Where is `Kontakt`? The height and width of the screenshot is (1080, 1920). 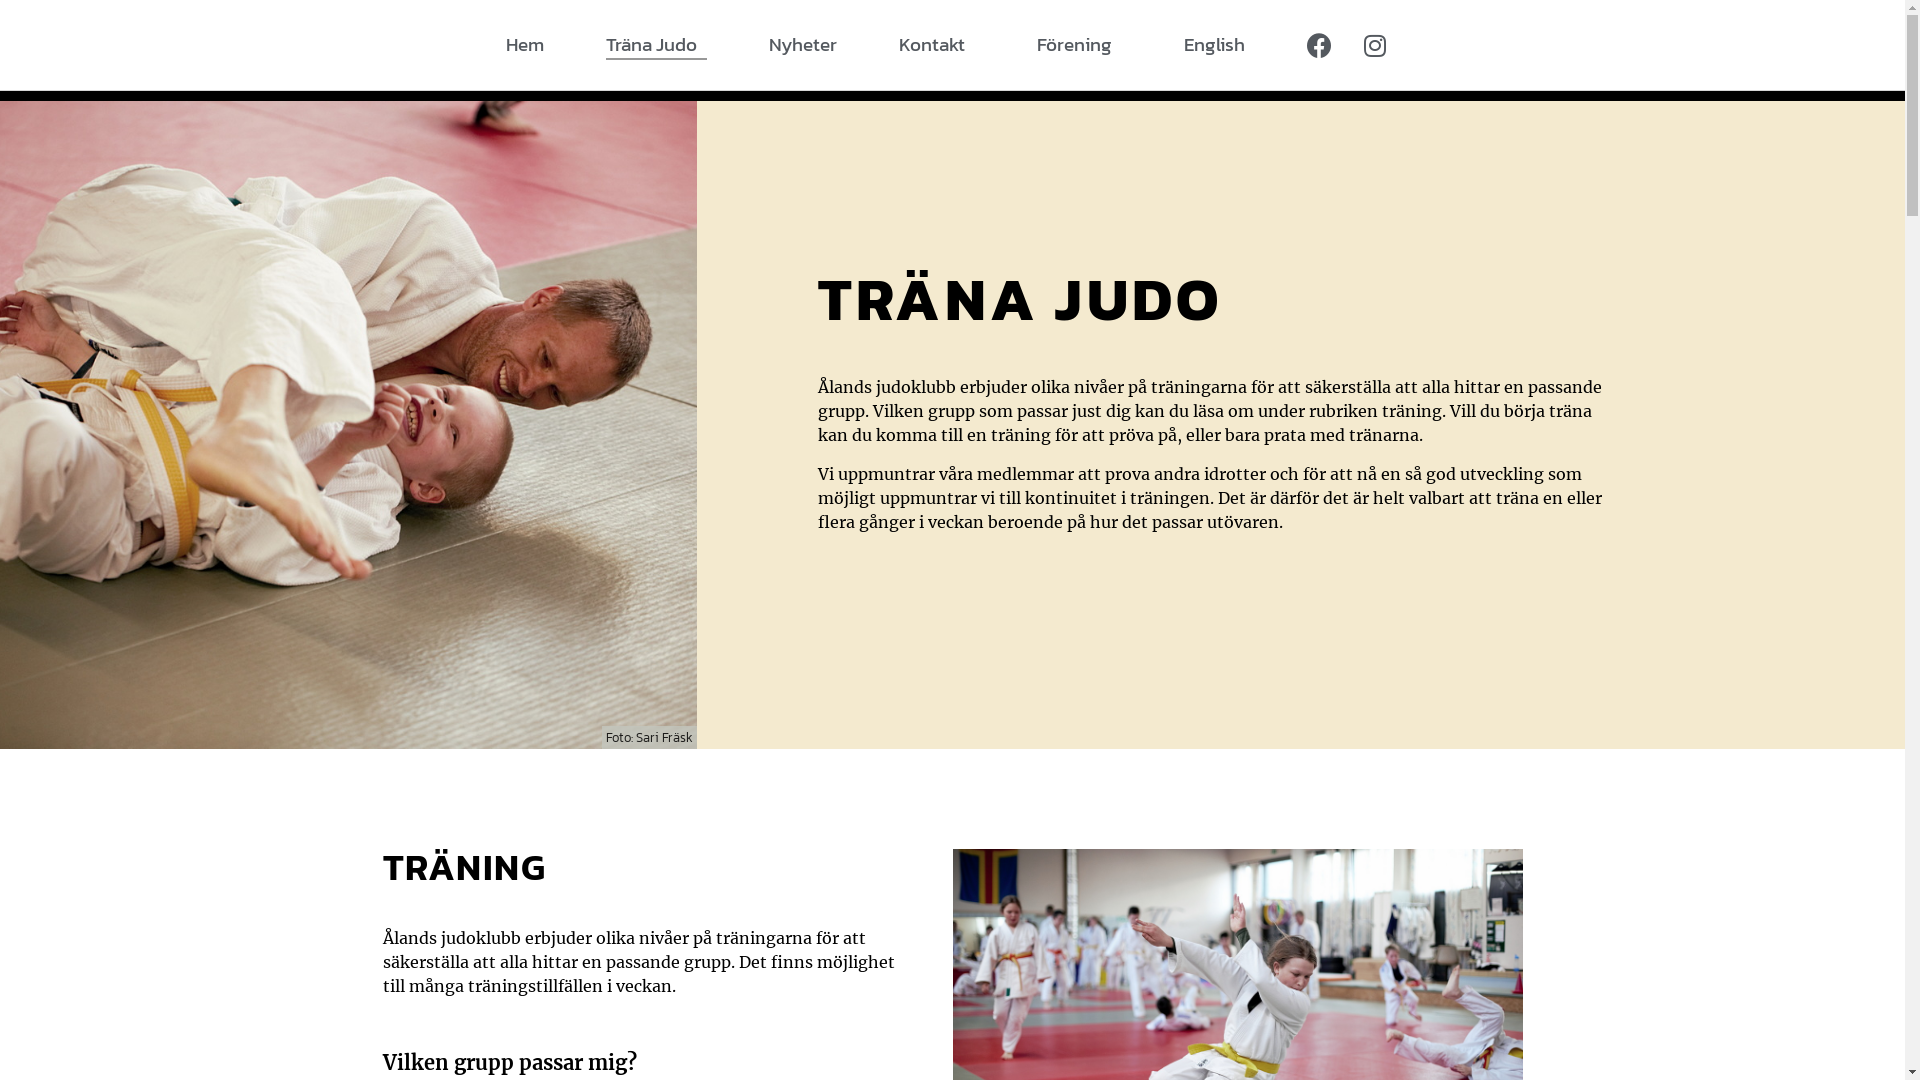
Kontakt is located at coordinates (936, 45).